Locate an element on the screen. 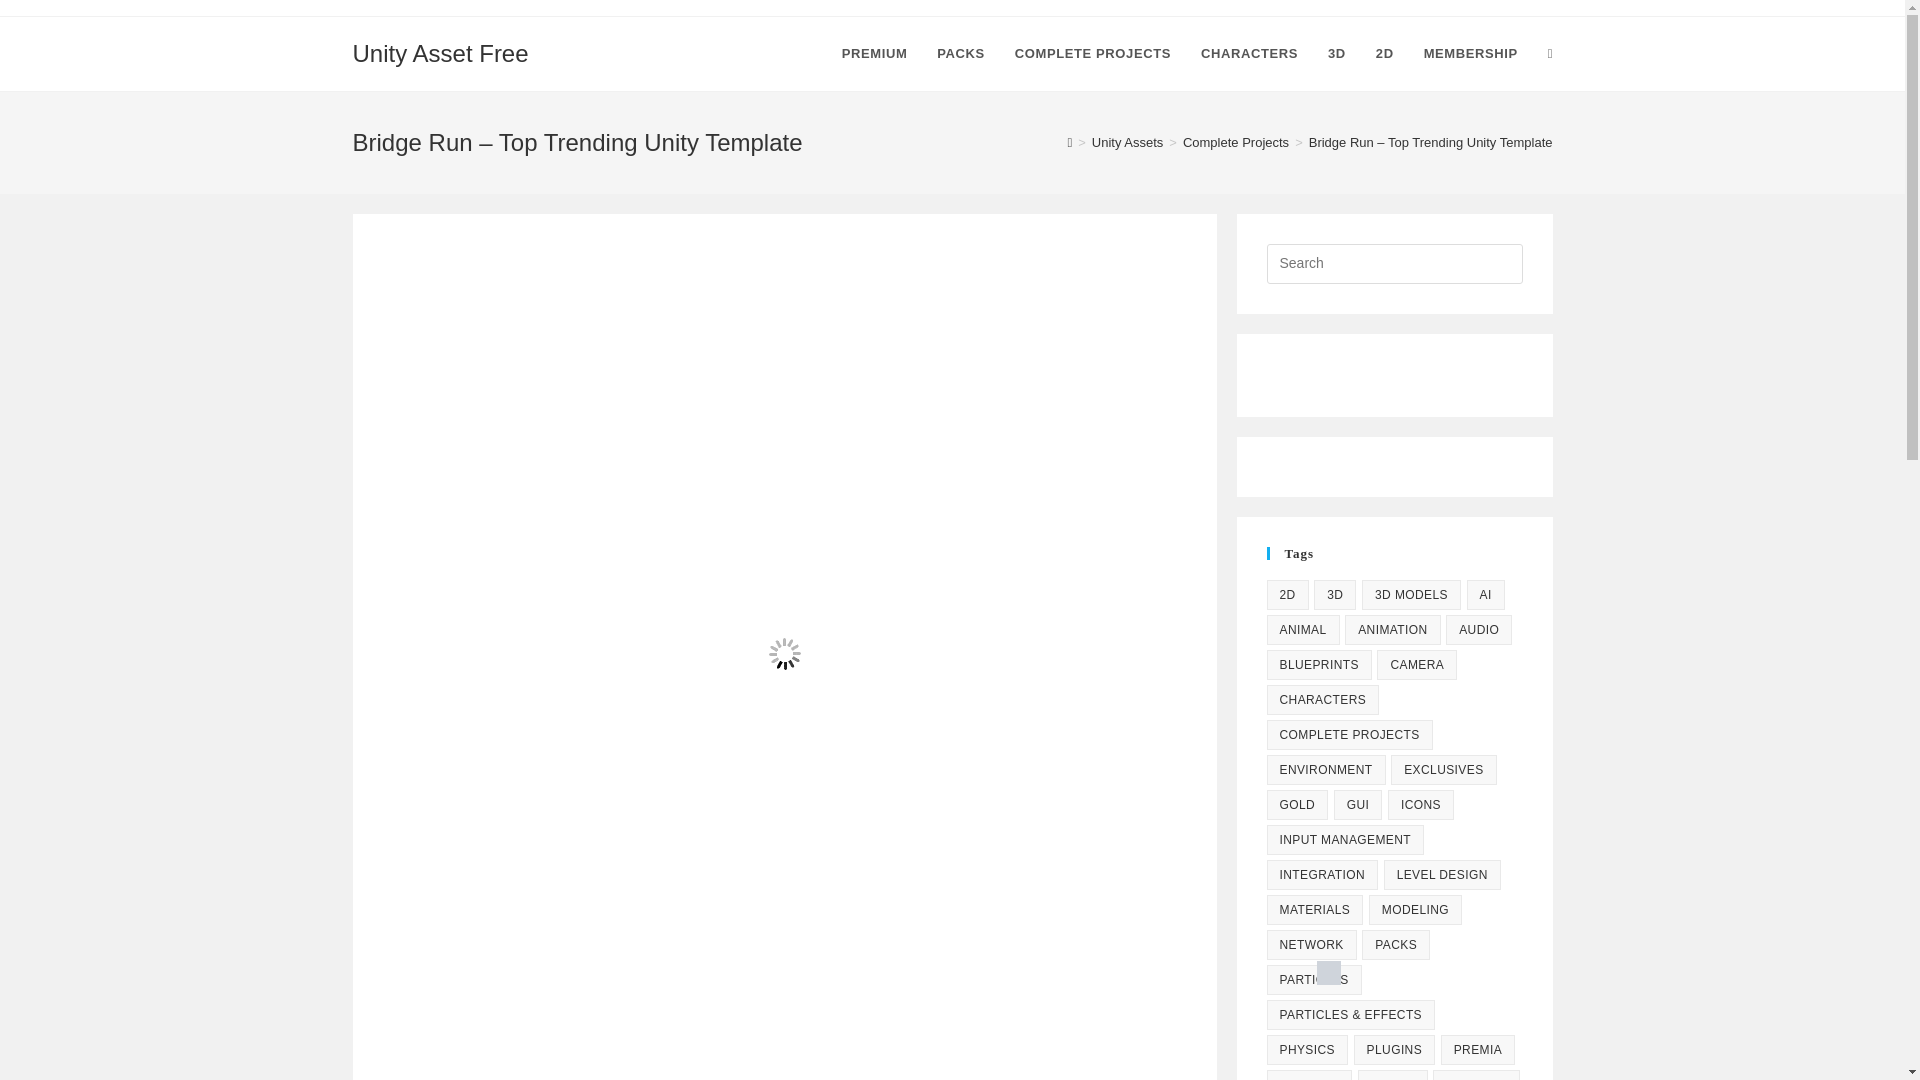  Unity Asset Free is located at coordinates (440, 52).